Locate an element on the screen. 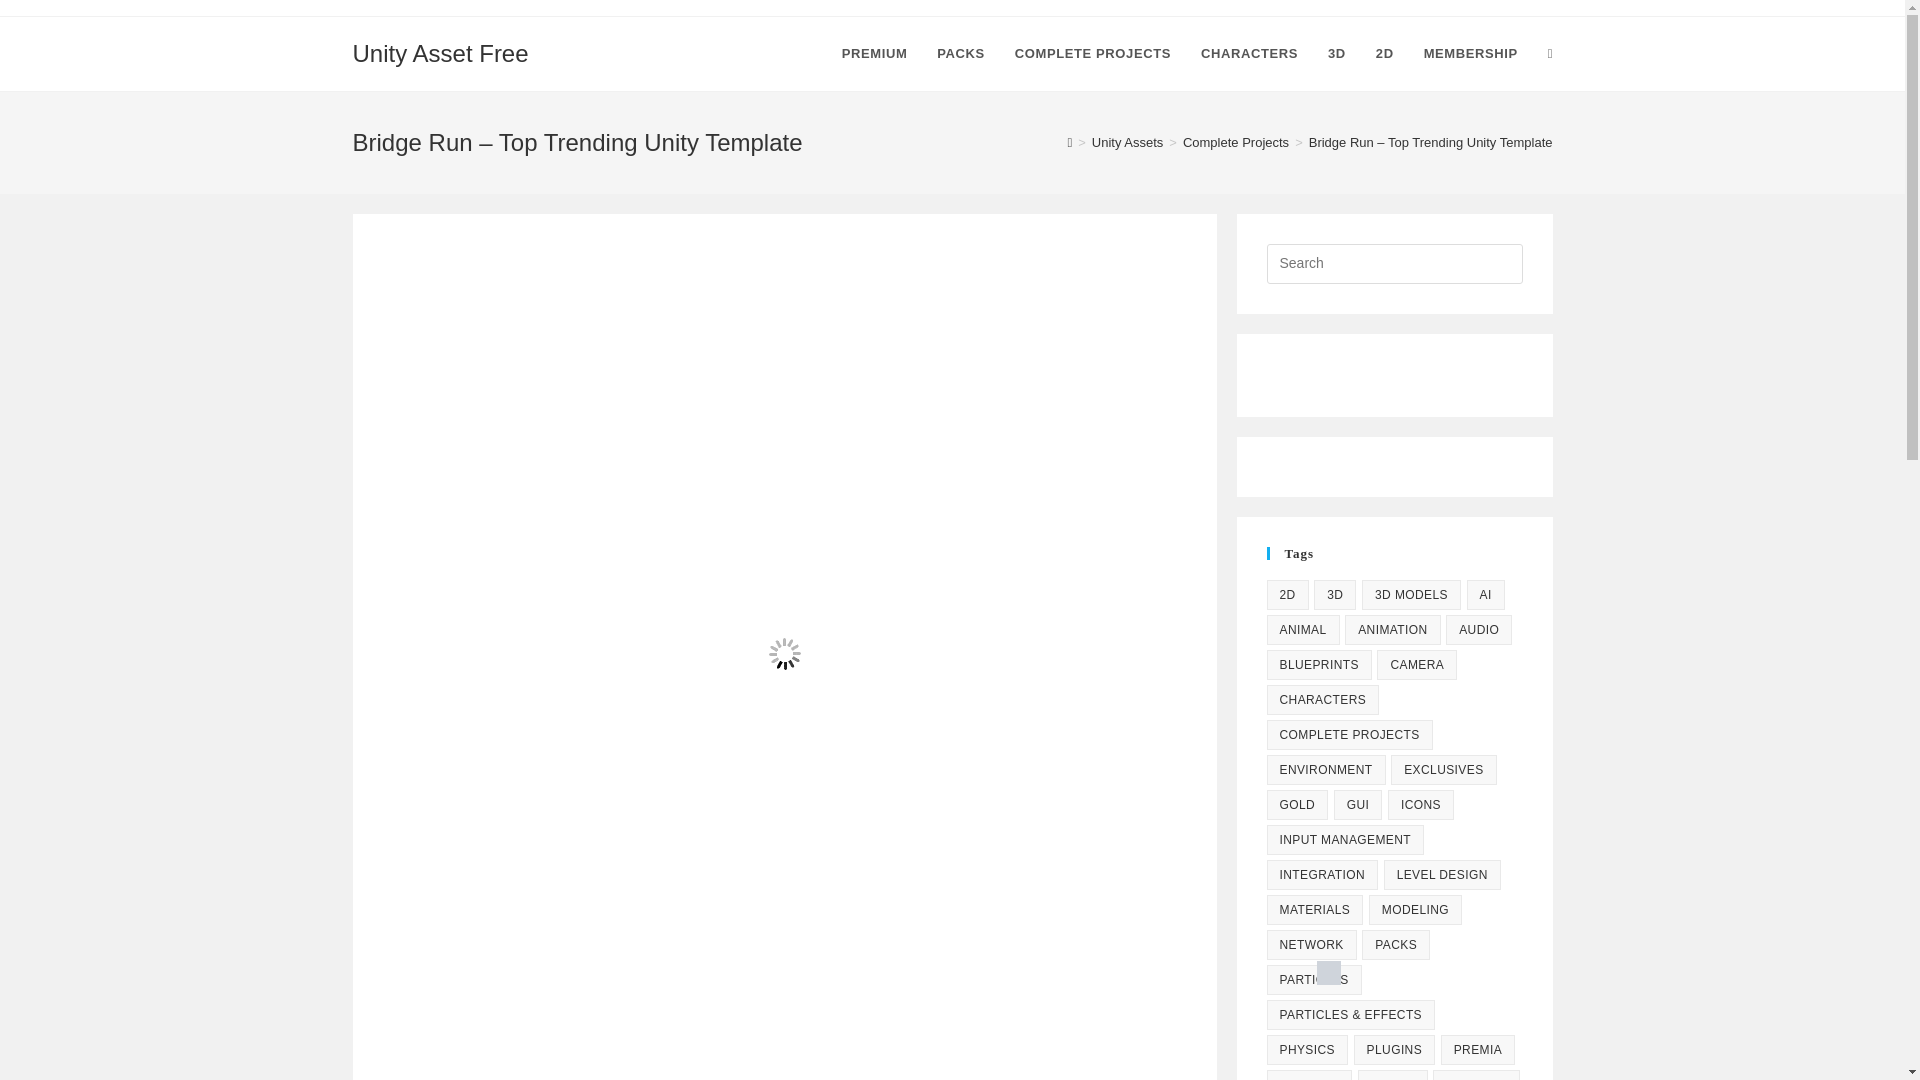  Unity Asset Free is located at coordinates (440, 52).